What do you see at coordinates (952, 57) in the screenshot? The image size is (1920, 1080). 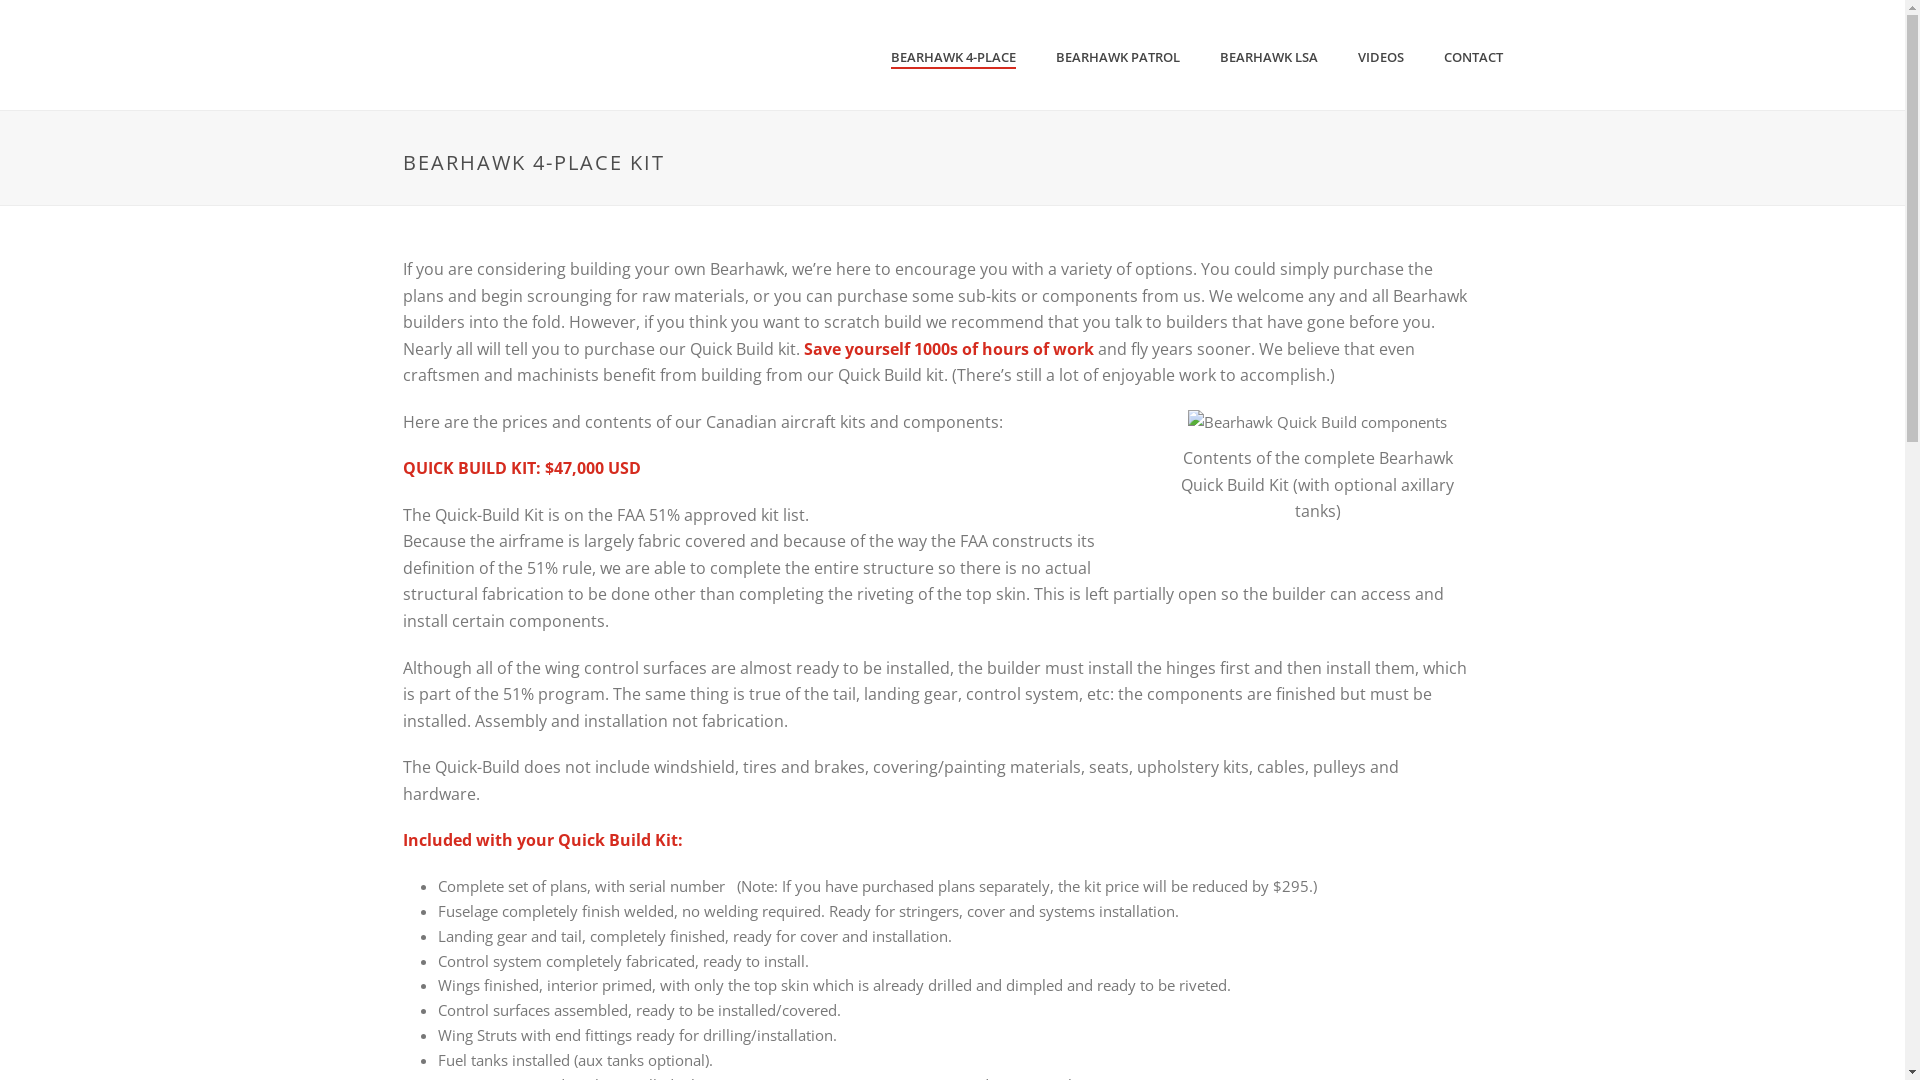 I see `BEARHAWK 4-PLACE` at bounding box center [952, 57].